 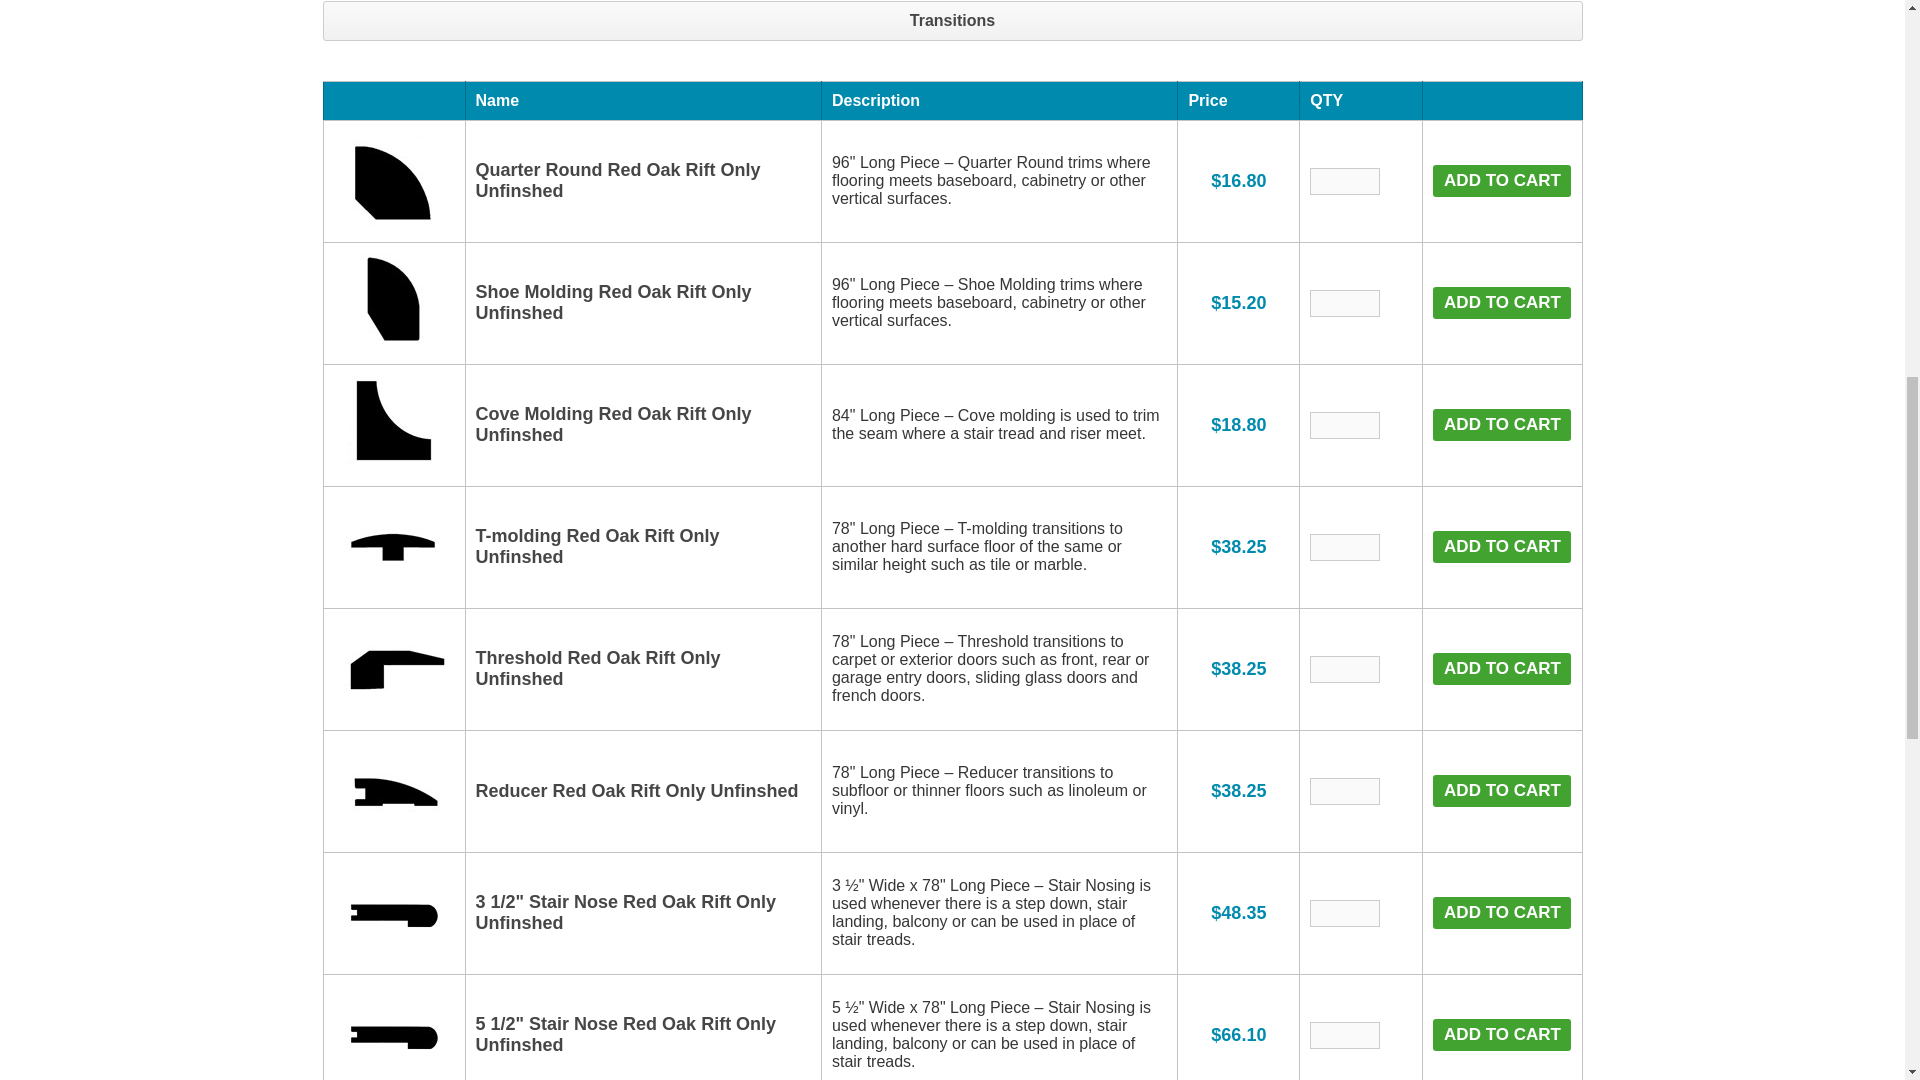 I want to click on ADD TO CART, so click(x=1501, y=424).